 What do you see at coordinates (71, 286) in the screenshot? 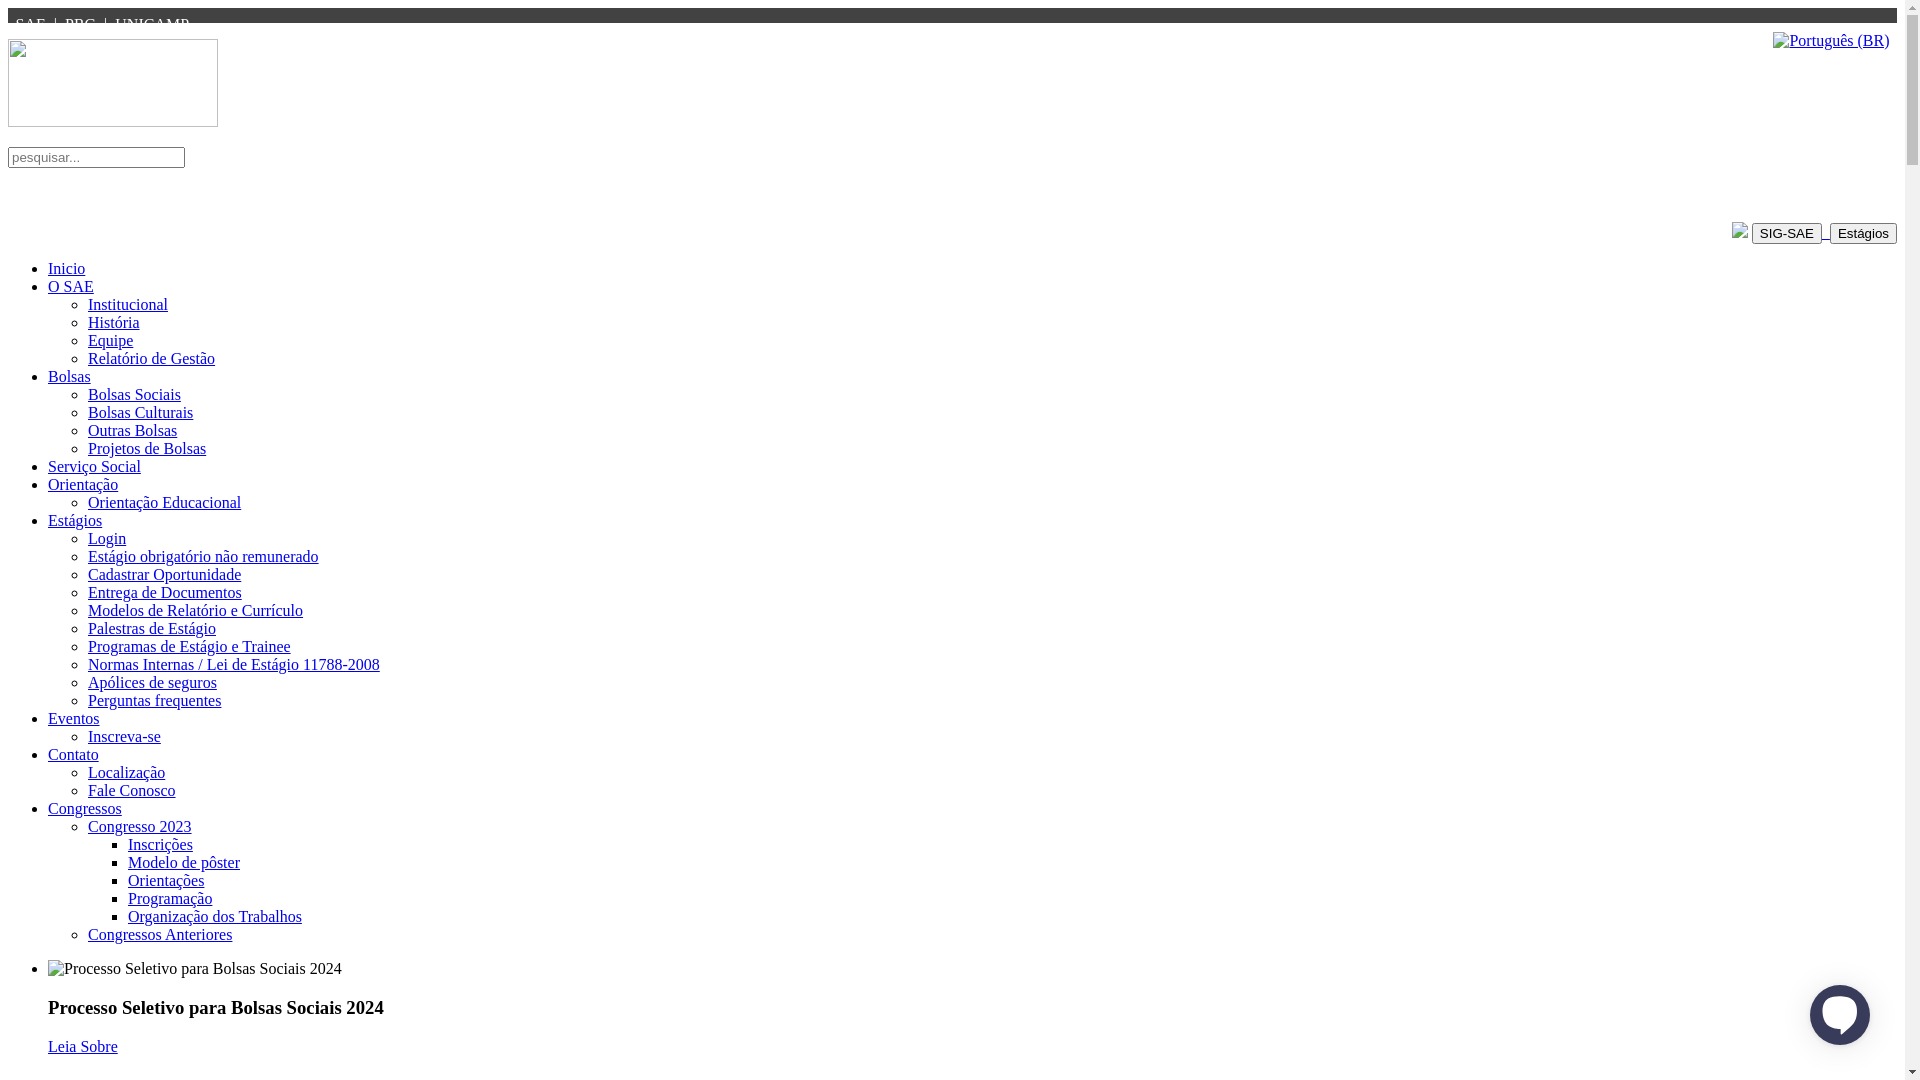
I see `O SAE` at bounding box center [71, 286].